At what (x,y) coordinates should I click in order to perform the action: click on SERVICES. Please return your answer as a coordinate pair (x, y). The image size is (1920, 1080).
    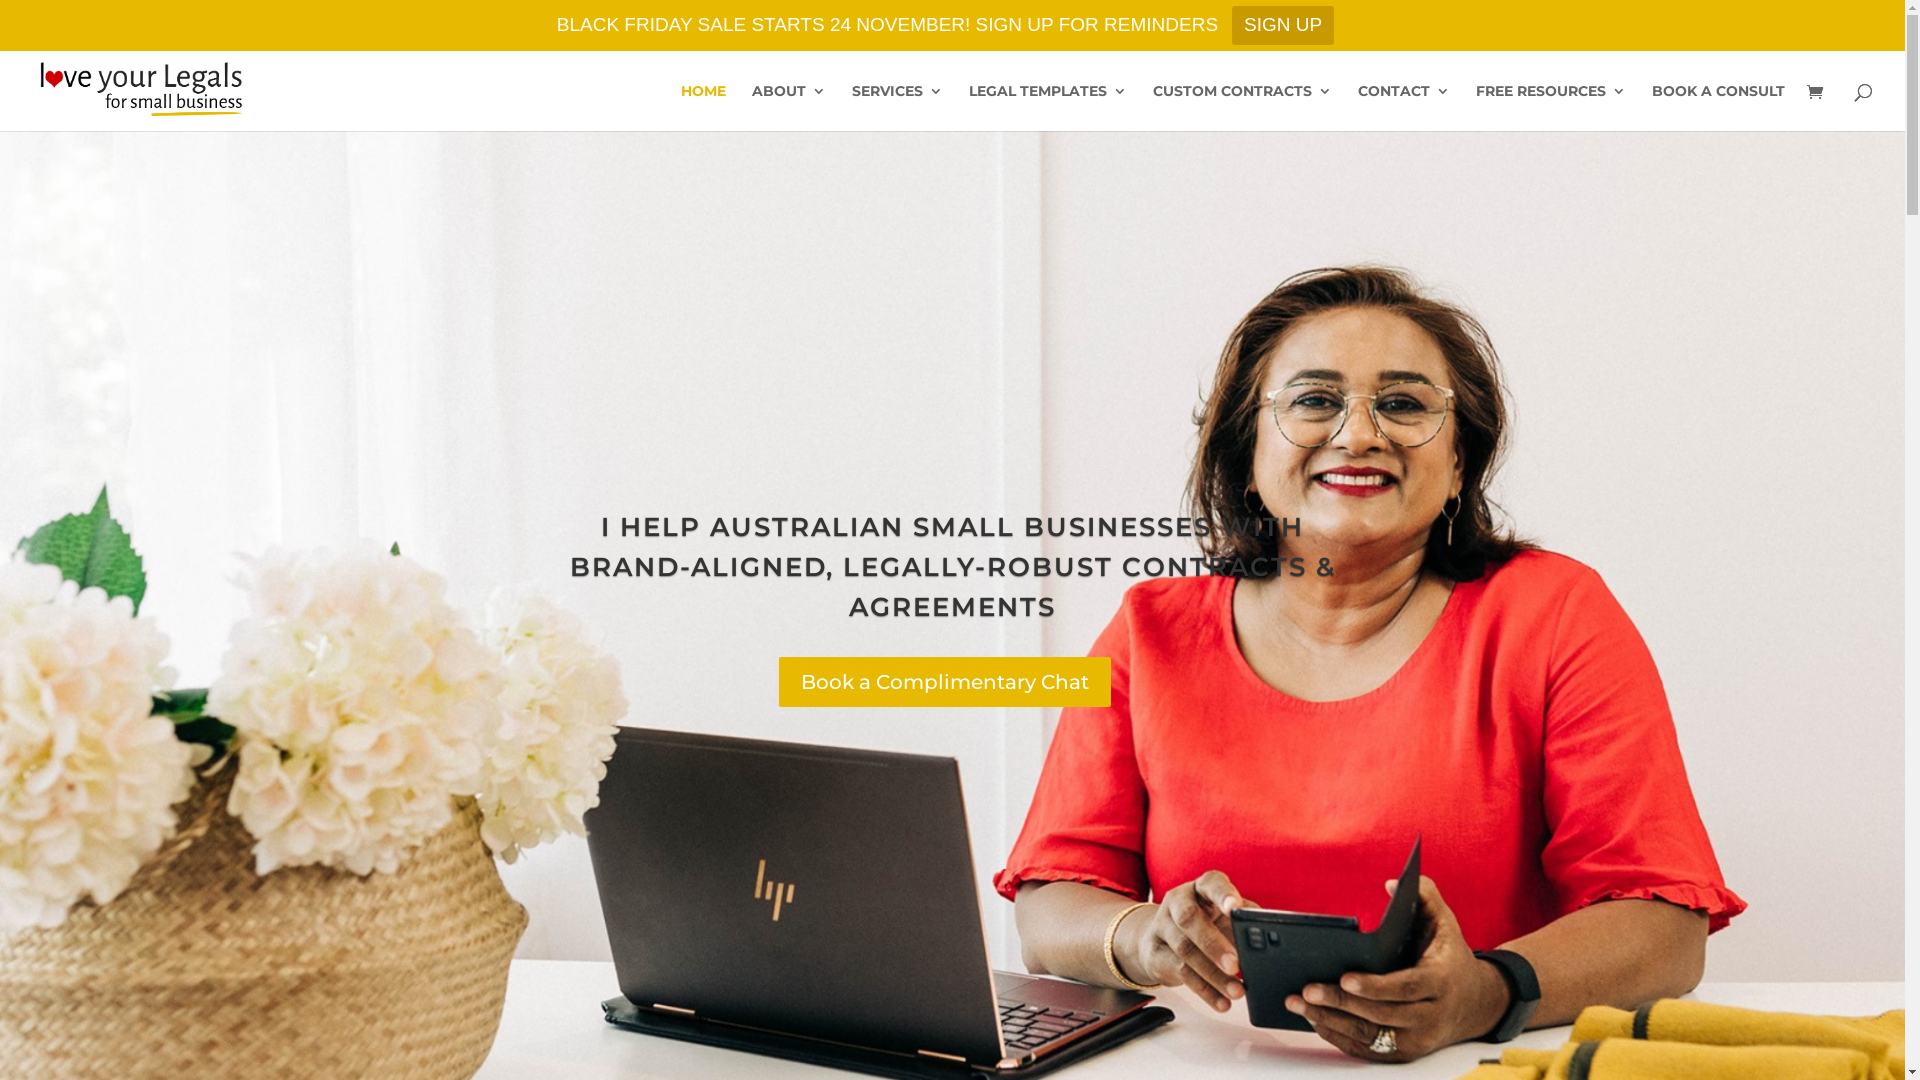
    Looking at the image, I should click on (898, 108).